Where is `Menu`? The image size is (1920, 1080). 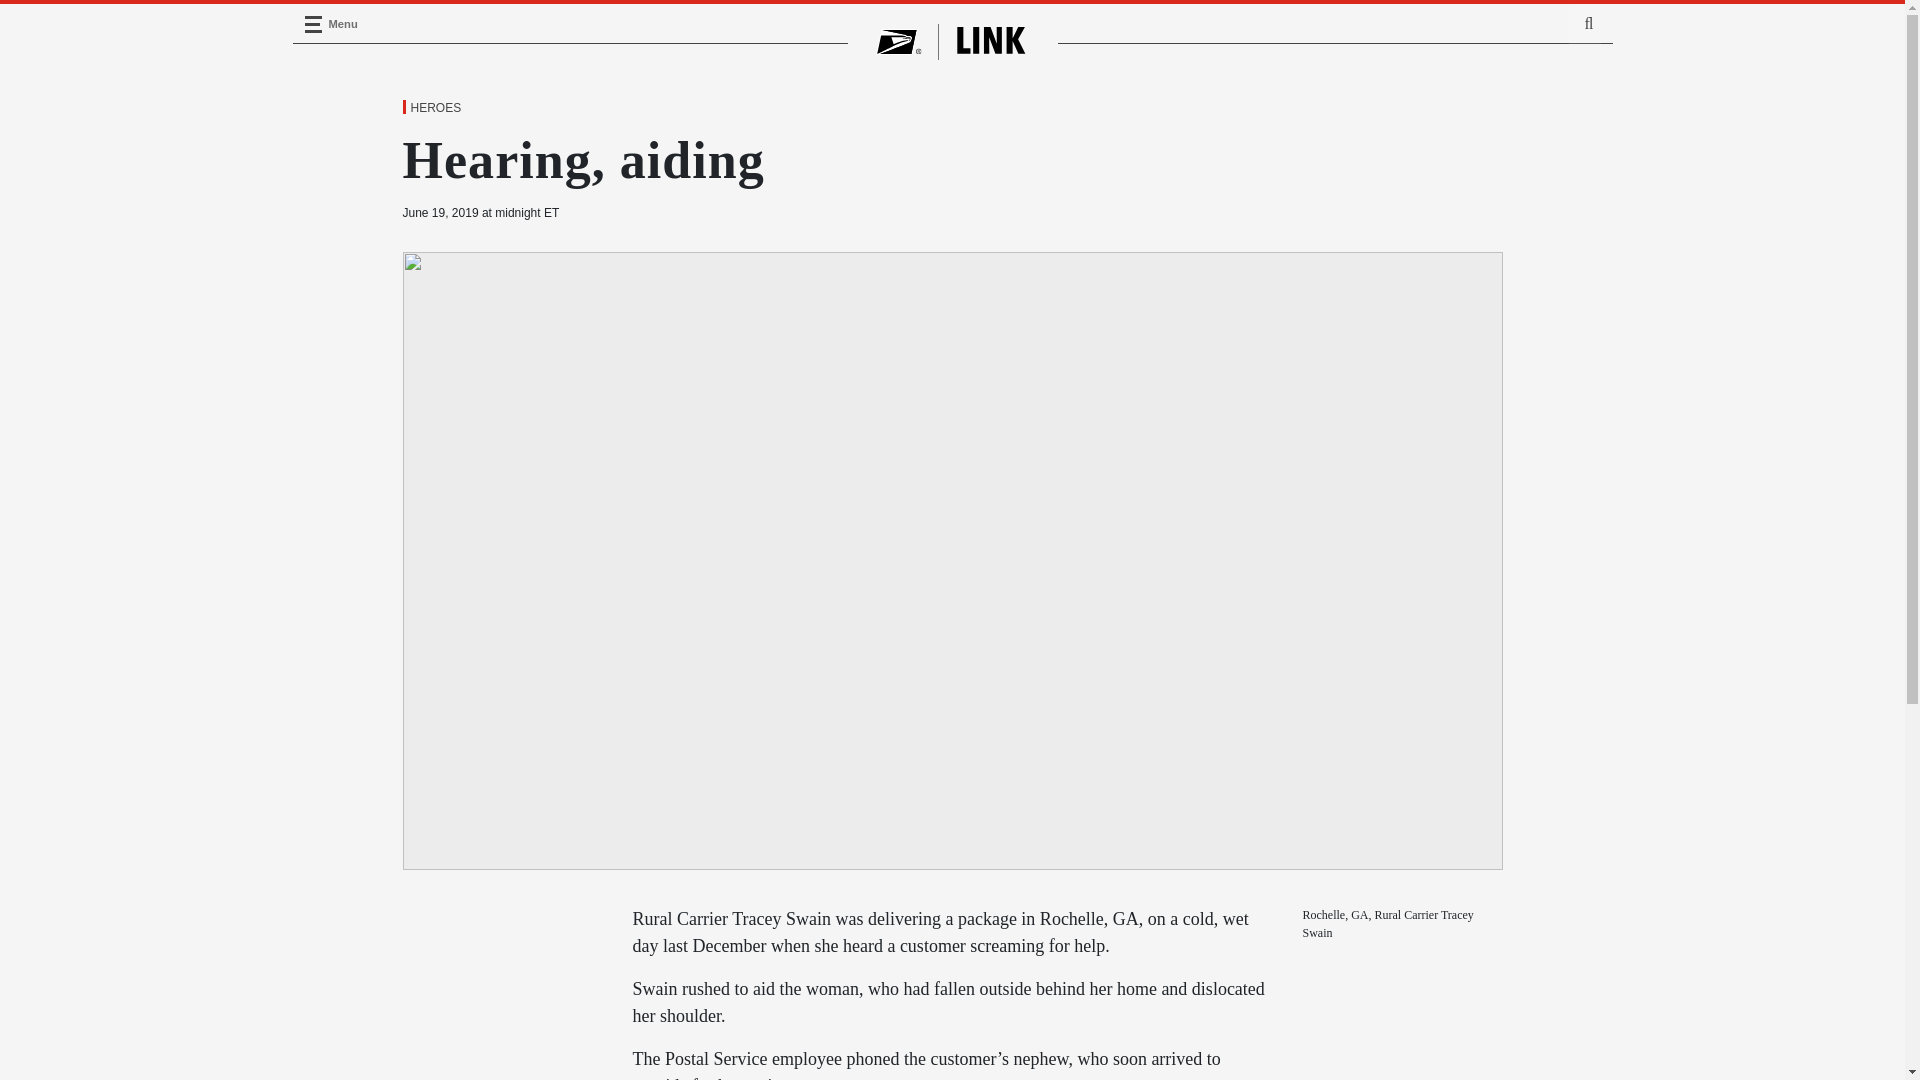 Menu is located at coordinates (312, 24).